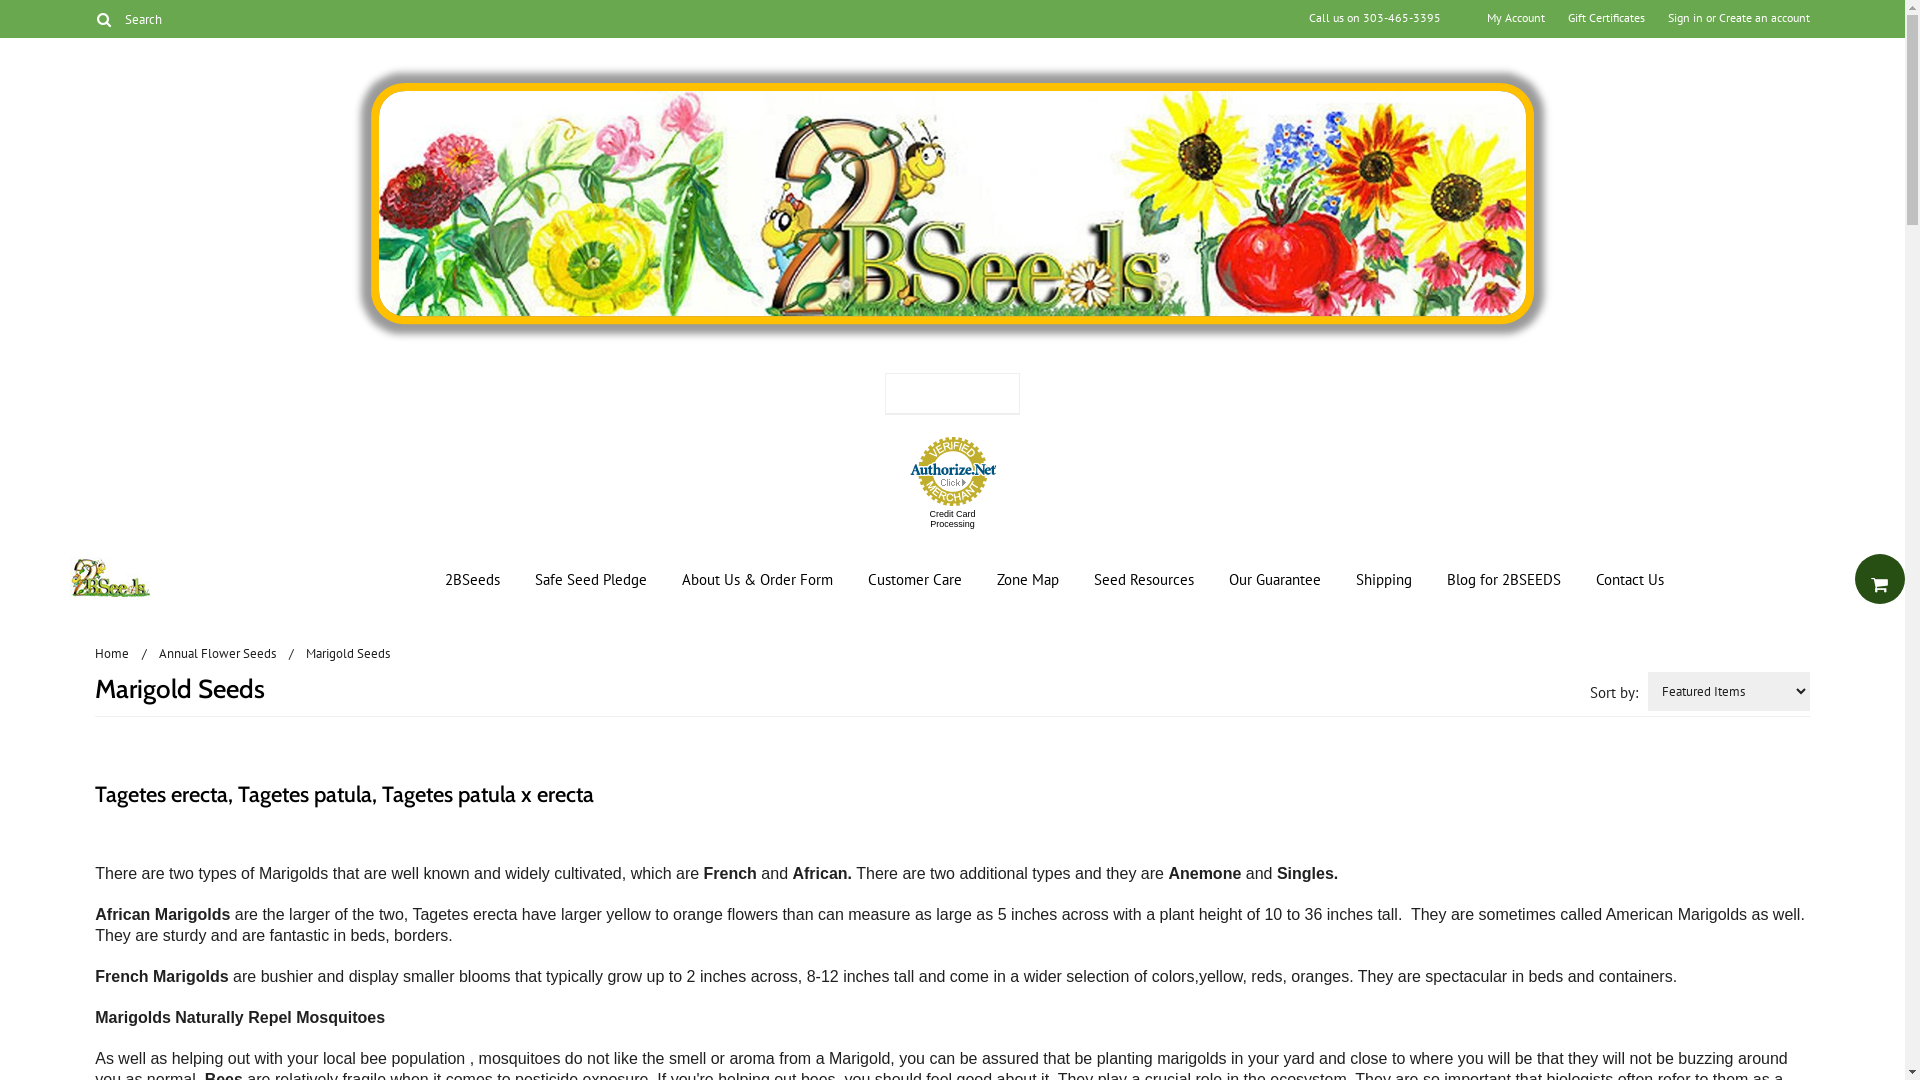  Describe the element at coordinates (104, 19) in the screenshot. I see `Search` at that location.